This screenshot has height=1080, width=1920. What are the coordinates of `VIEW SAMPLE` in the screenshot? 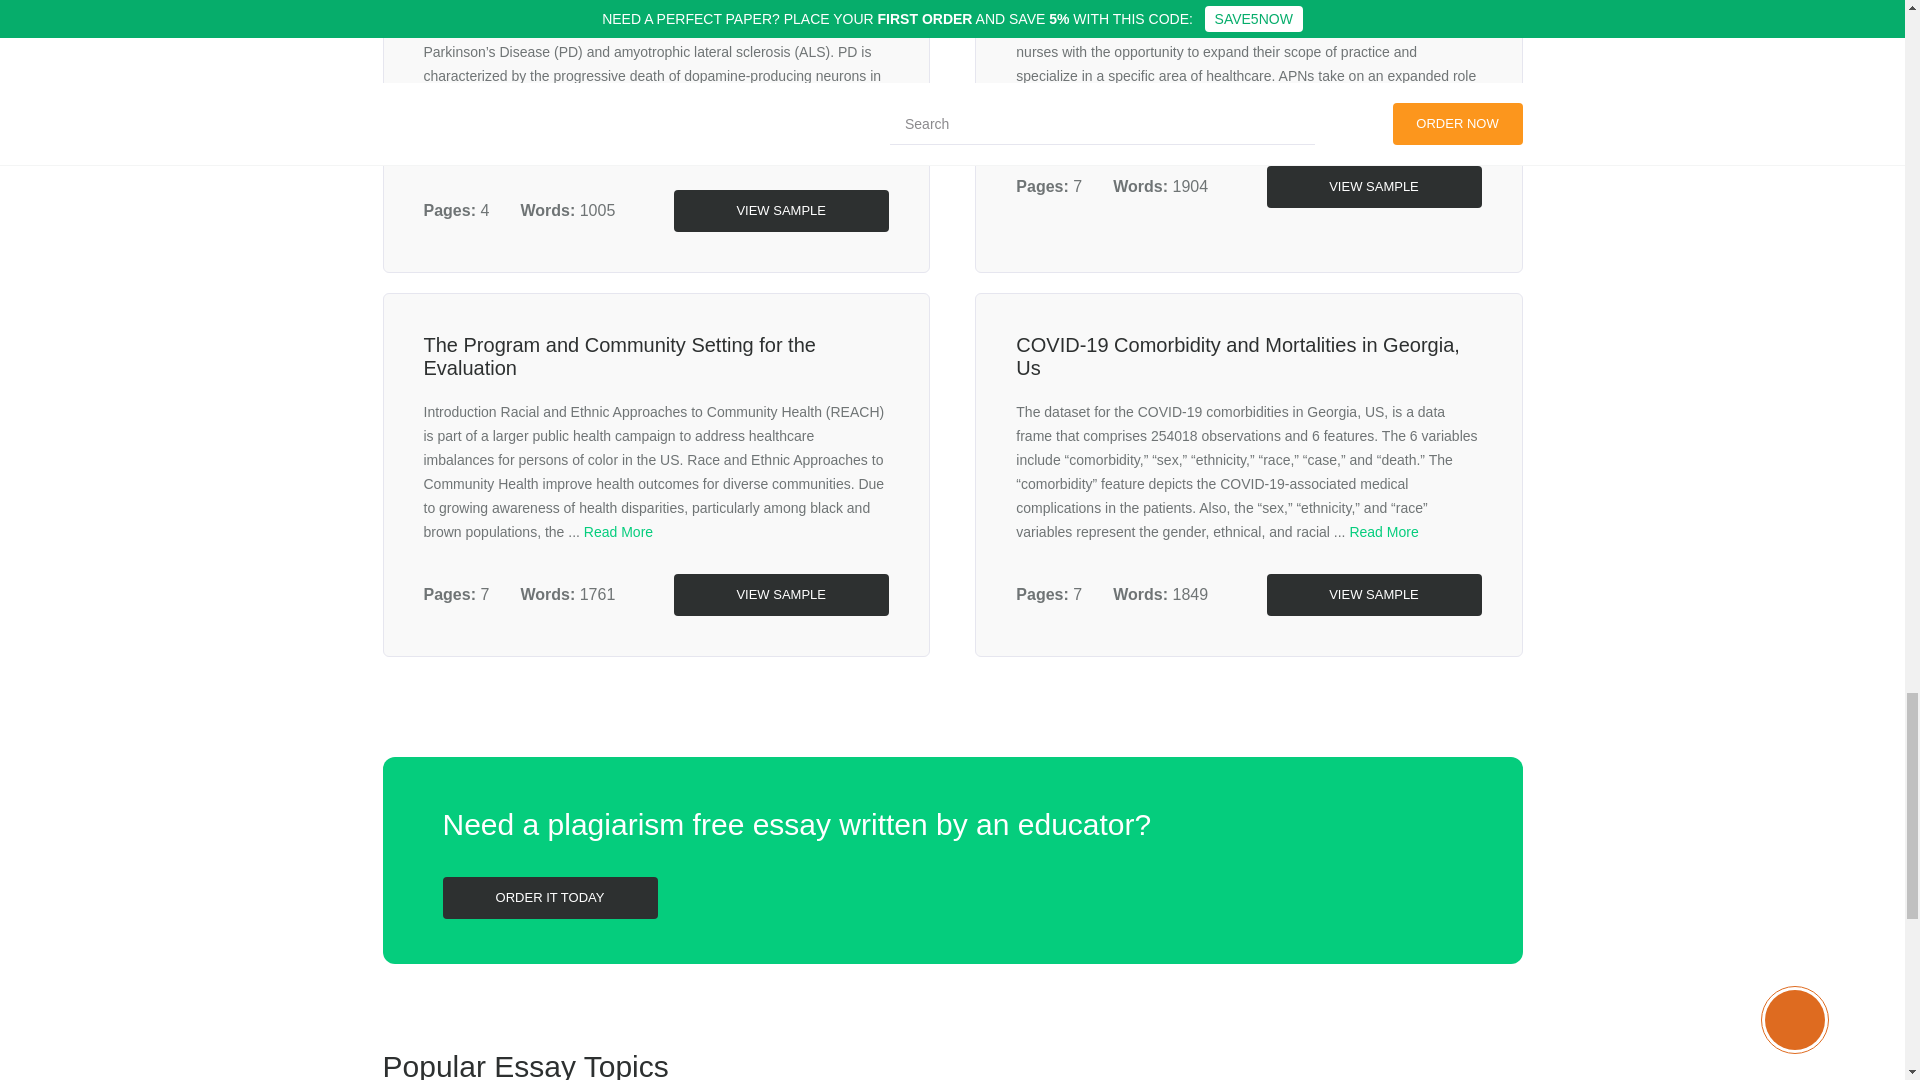 It's located at (780, 211).